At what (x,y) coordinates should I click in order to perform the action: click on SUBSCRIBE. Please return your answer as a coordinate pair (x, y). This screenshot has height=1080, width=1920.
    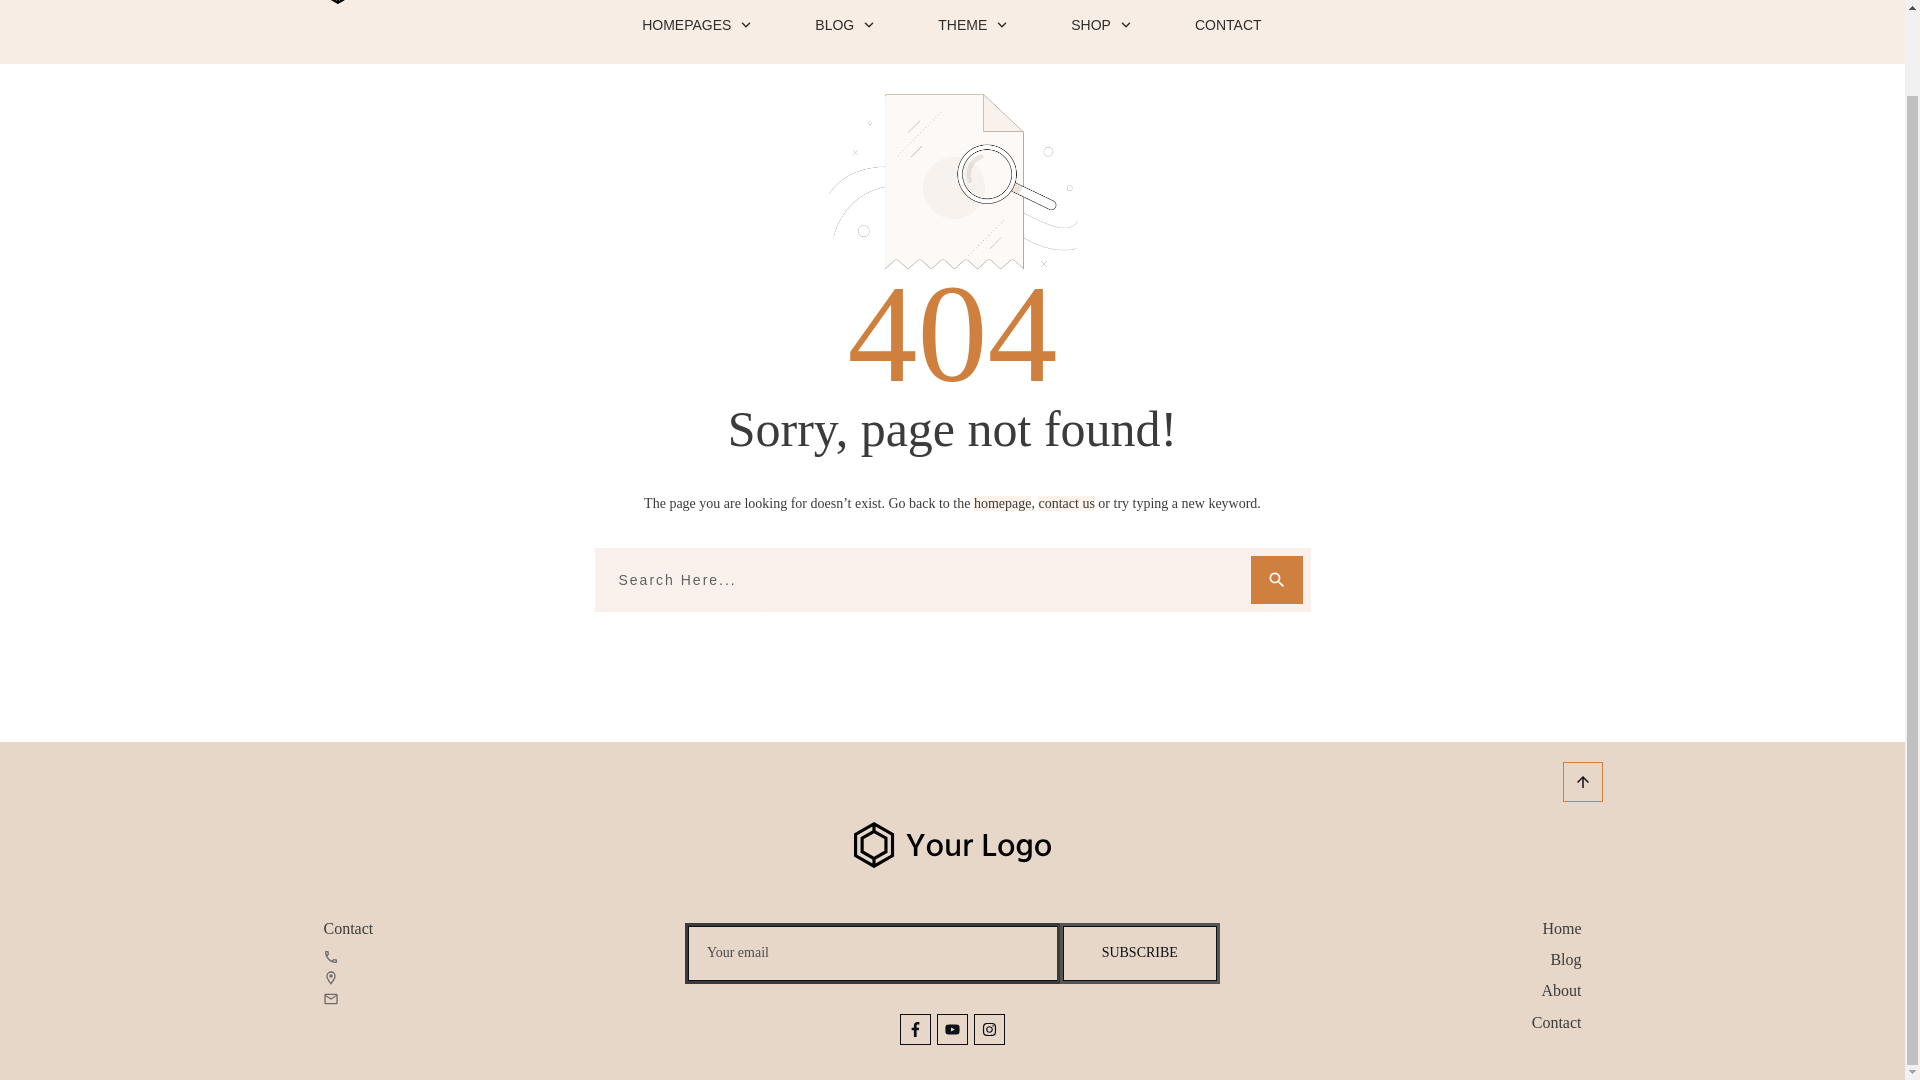
    Looking at the image, I should click on (1139, 952).